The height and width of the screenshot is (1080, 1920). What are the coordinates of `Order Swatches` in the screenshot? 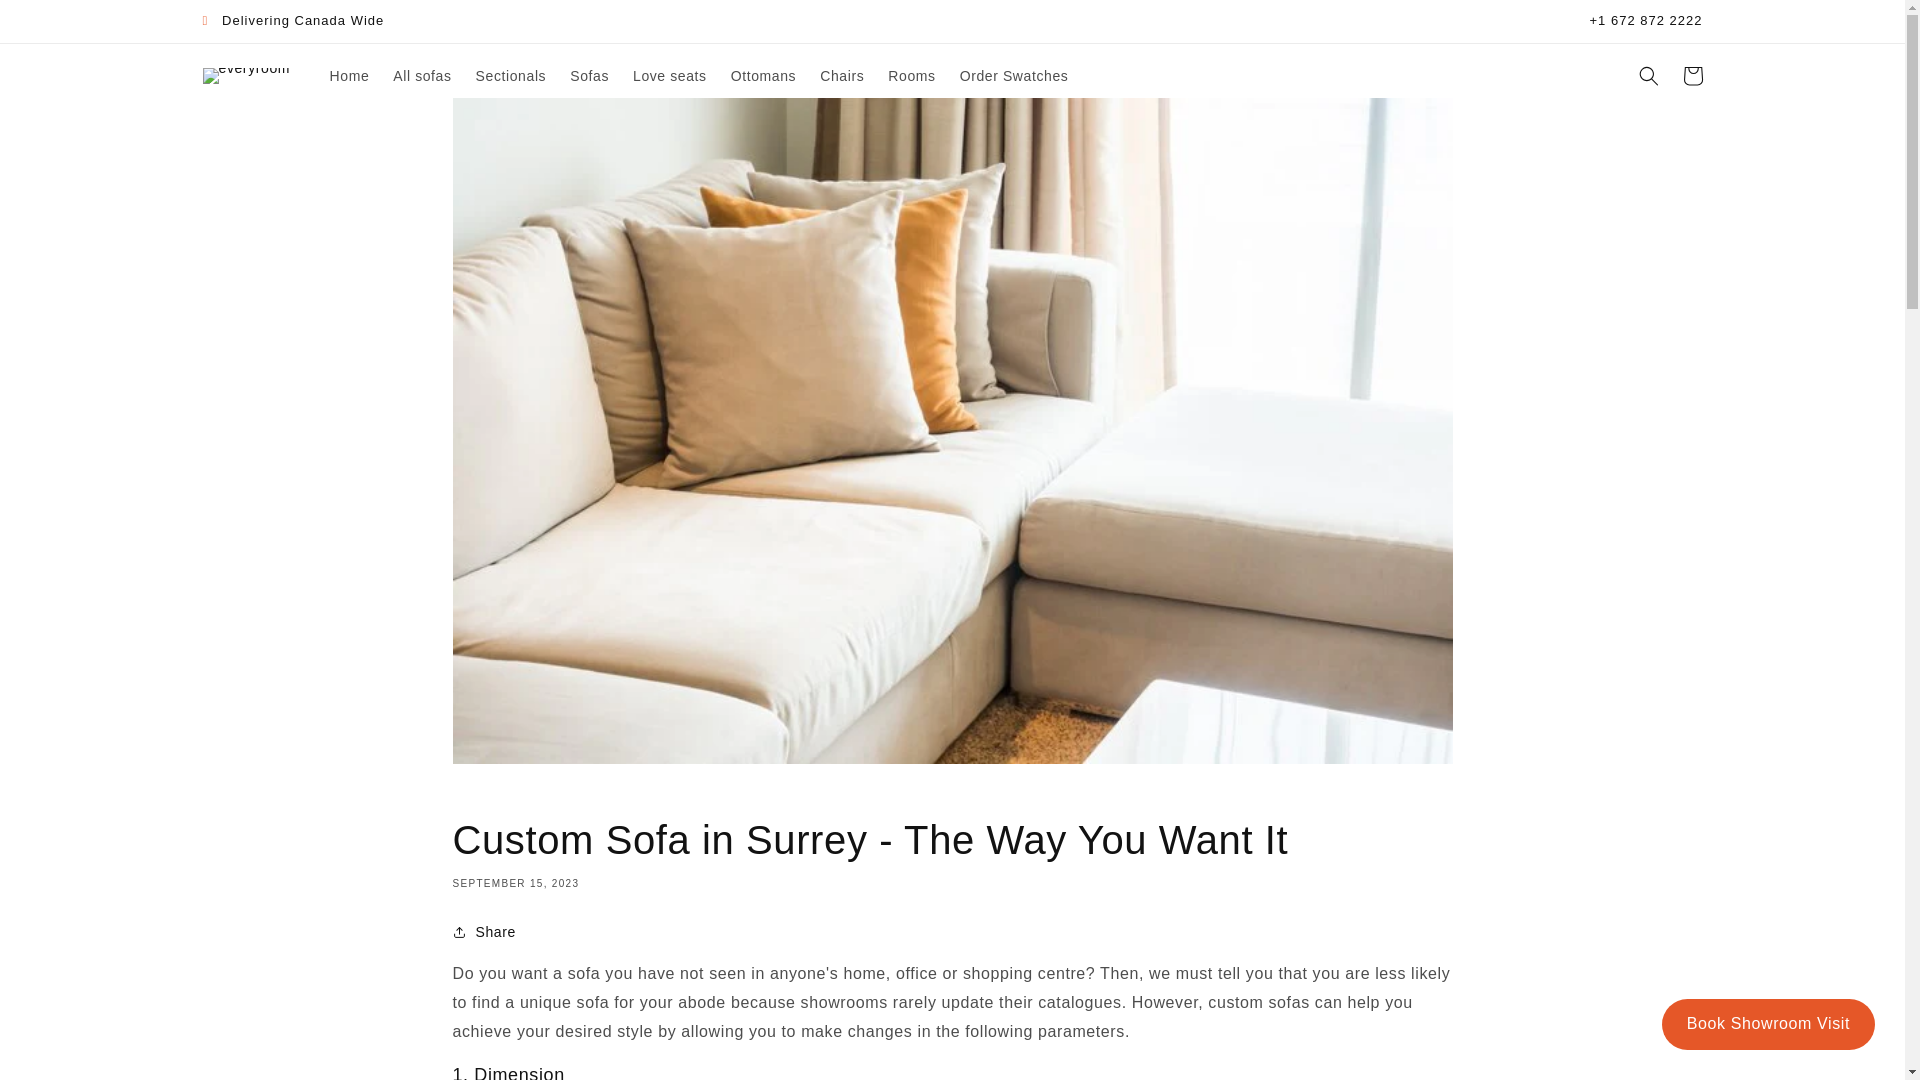 It's located at (1014, 76).